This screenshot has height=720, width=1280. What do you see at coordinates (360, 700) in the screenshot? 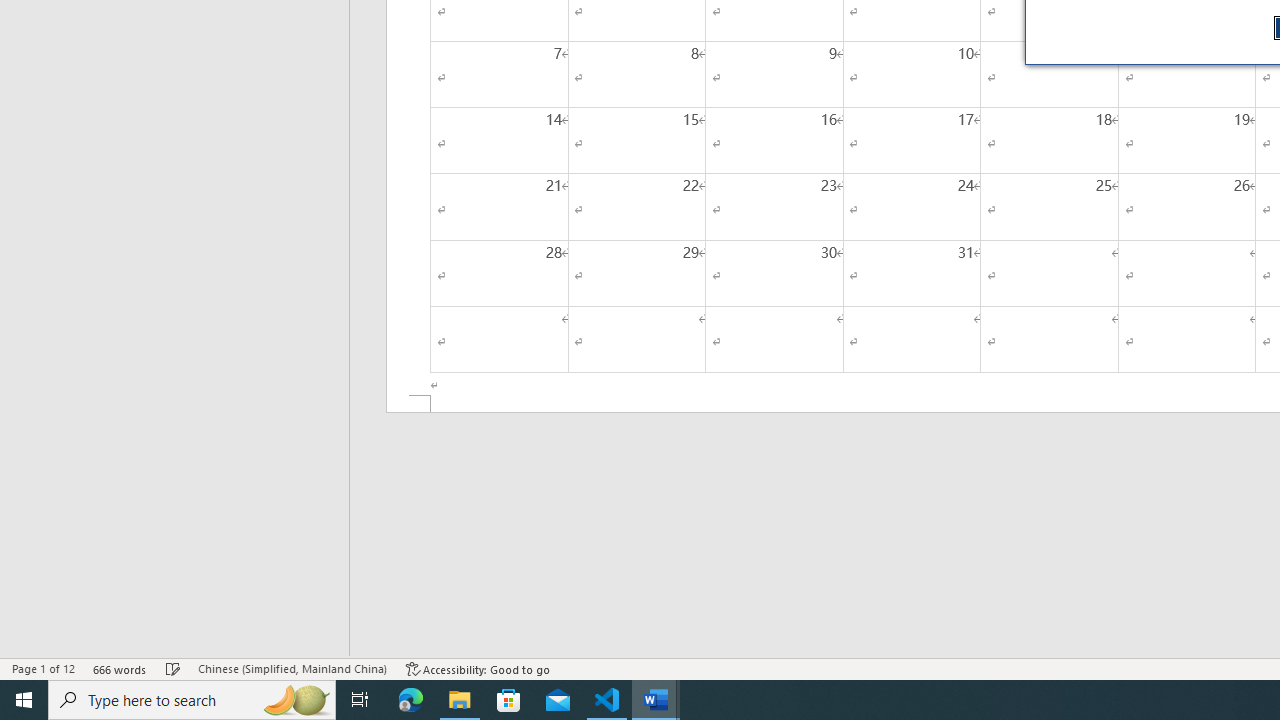
I see `Task View` at bounding box center [360, 700].